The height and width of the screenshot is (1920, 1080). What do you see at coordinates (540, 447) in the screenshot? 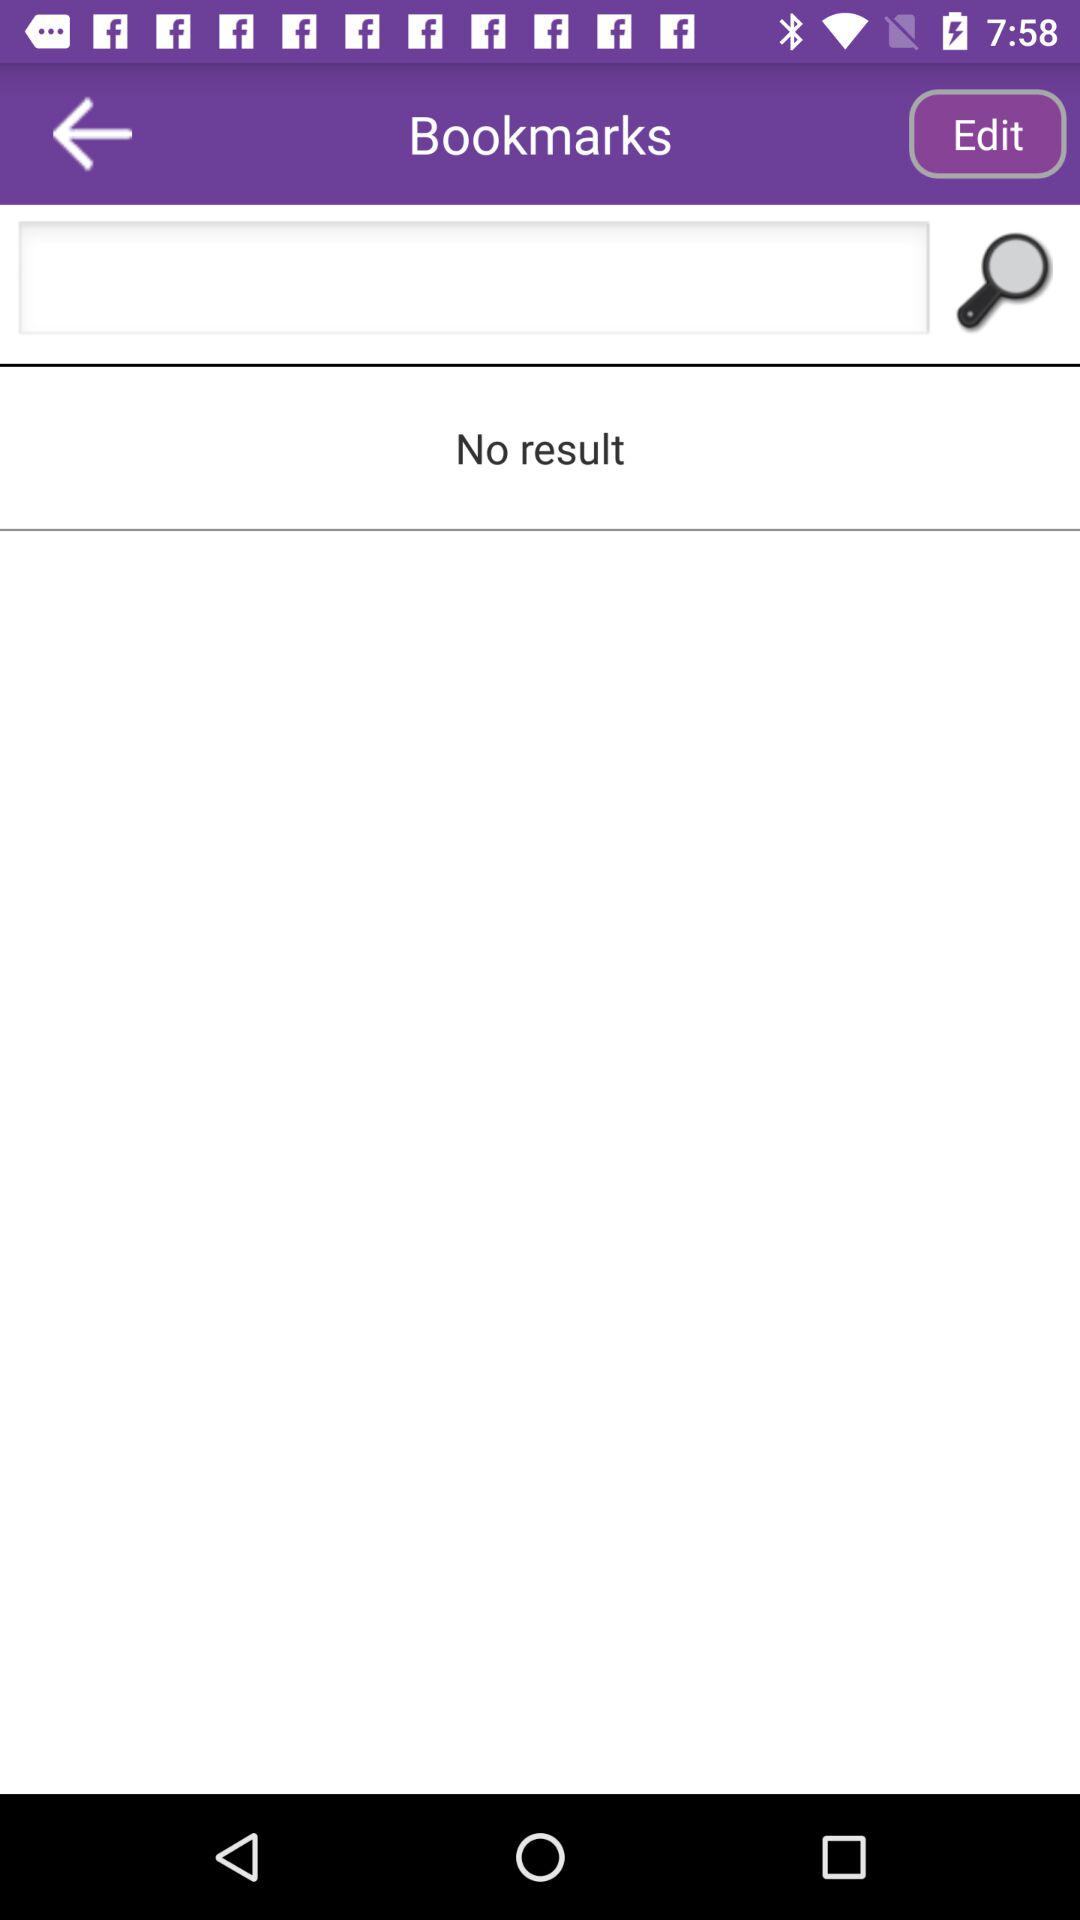
I see `select no result icon` at bounding box center [540, 447].